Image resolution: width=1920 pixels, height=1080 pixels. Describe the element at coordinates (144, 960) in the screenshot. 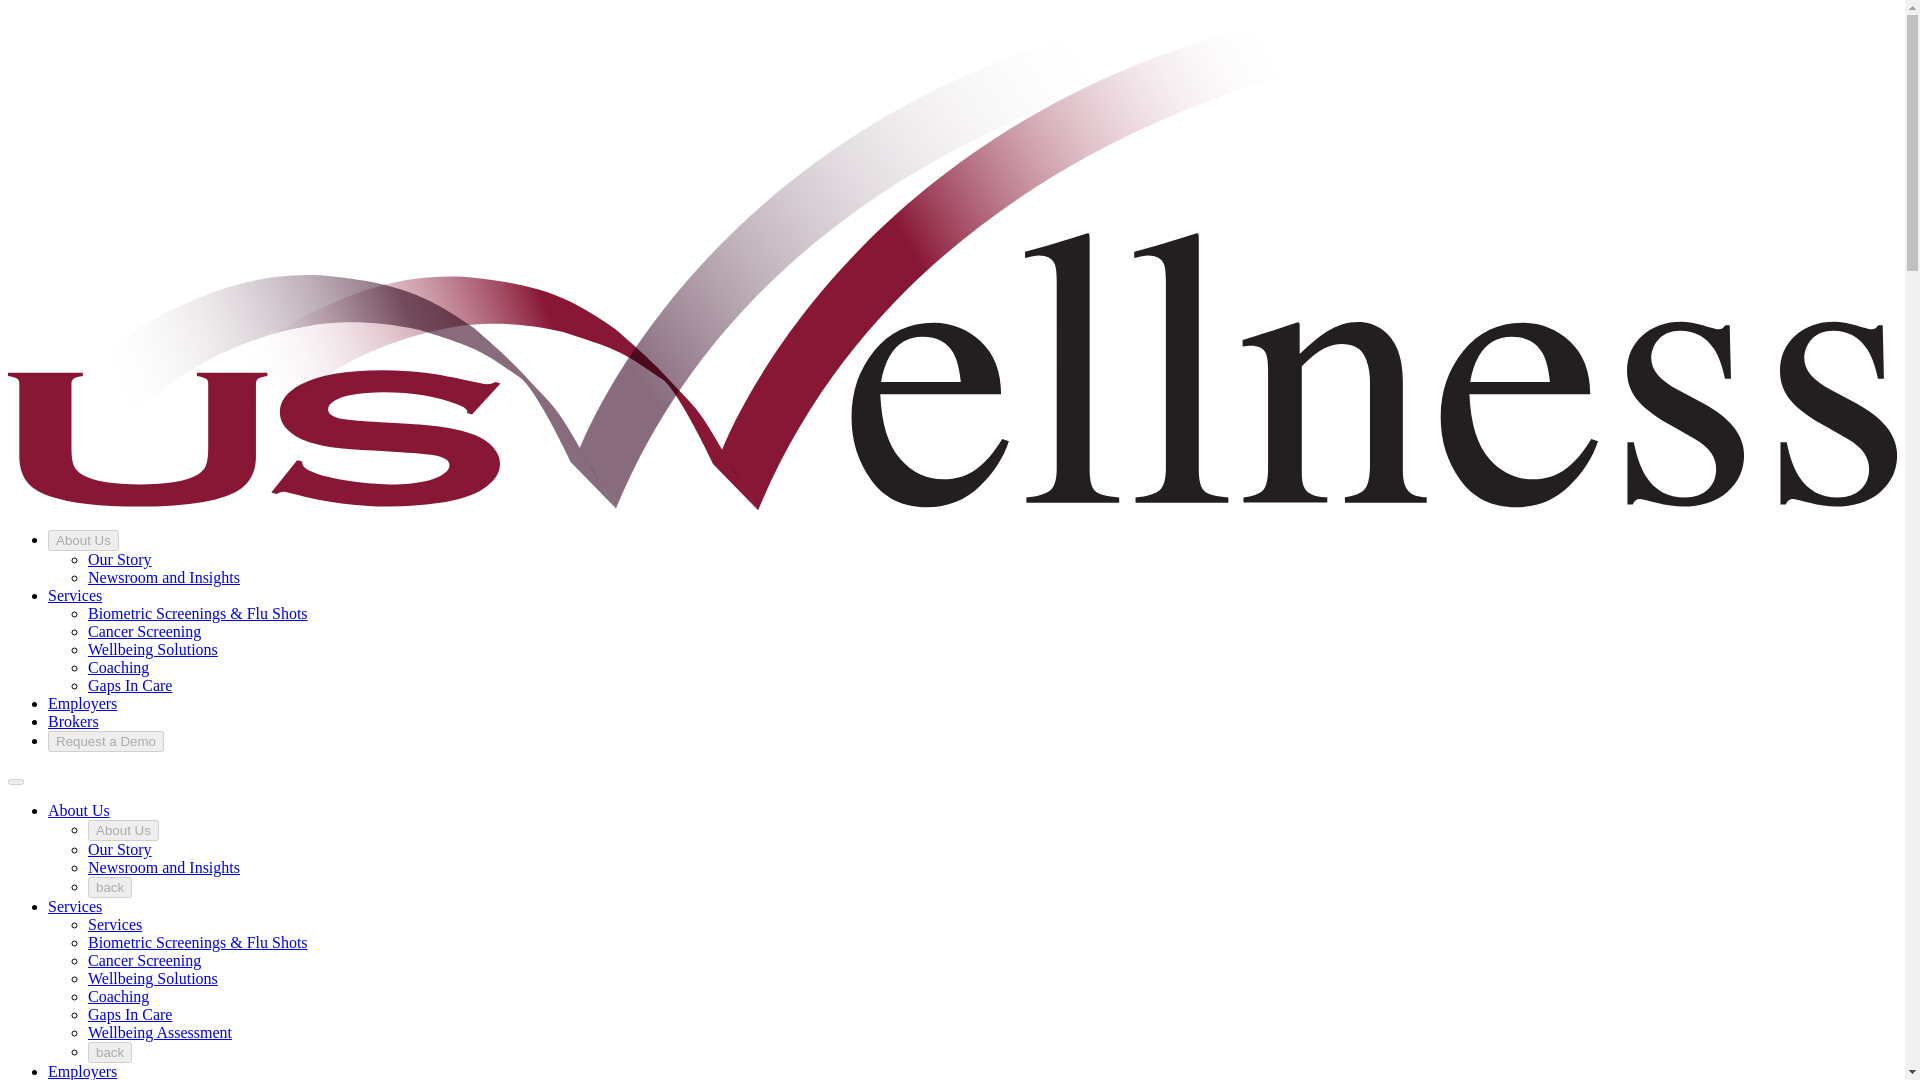

I see `Cancer Screening` at that location.